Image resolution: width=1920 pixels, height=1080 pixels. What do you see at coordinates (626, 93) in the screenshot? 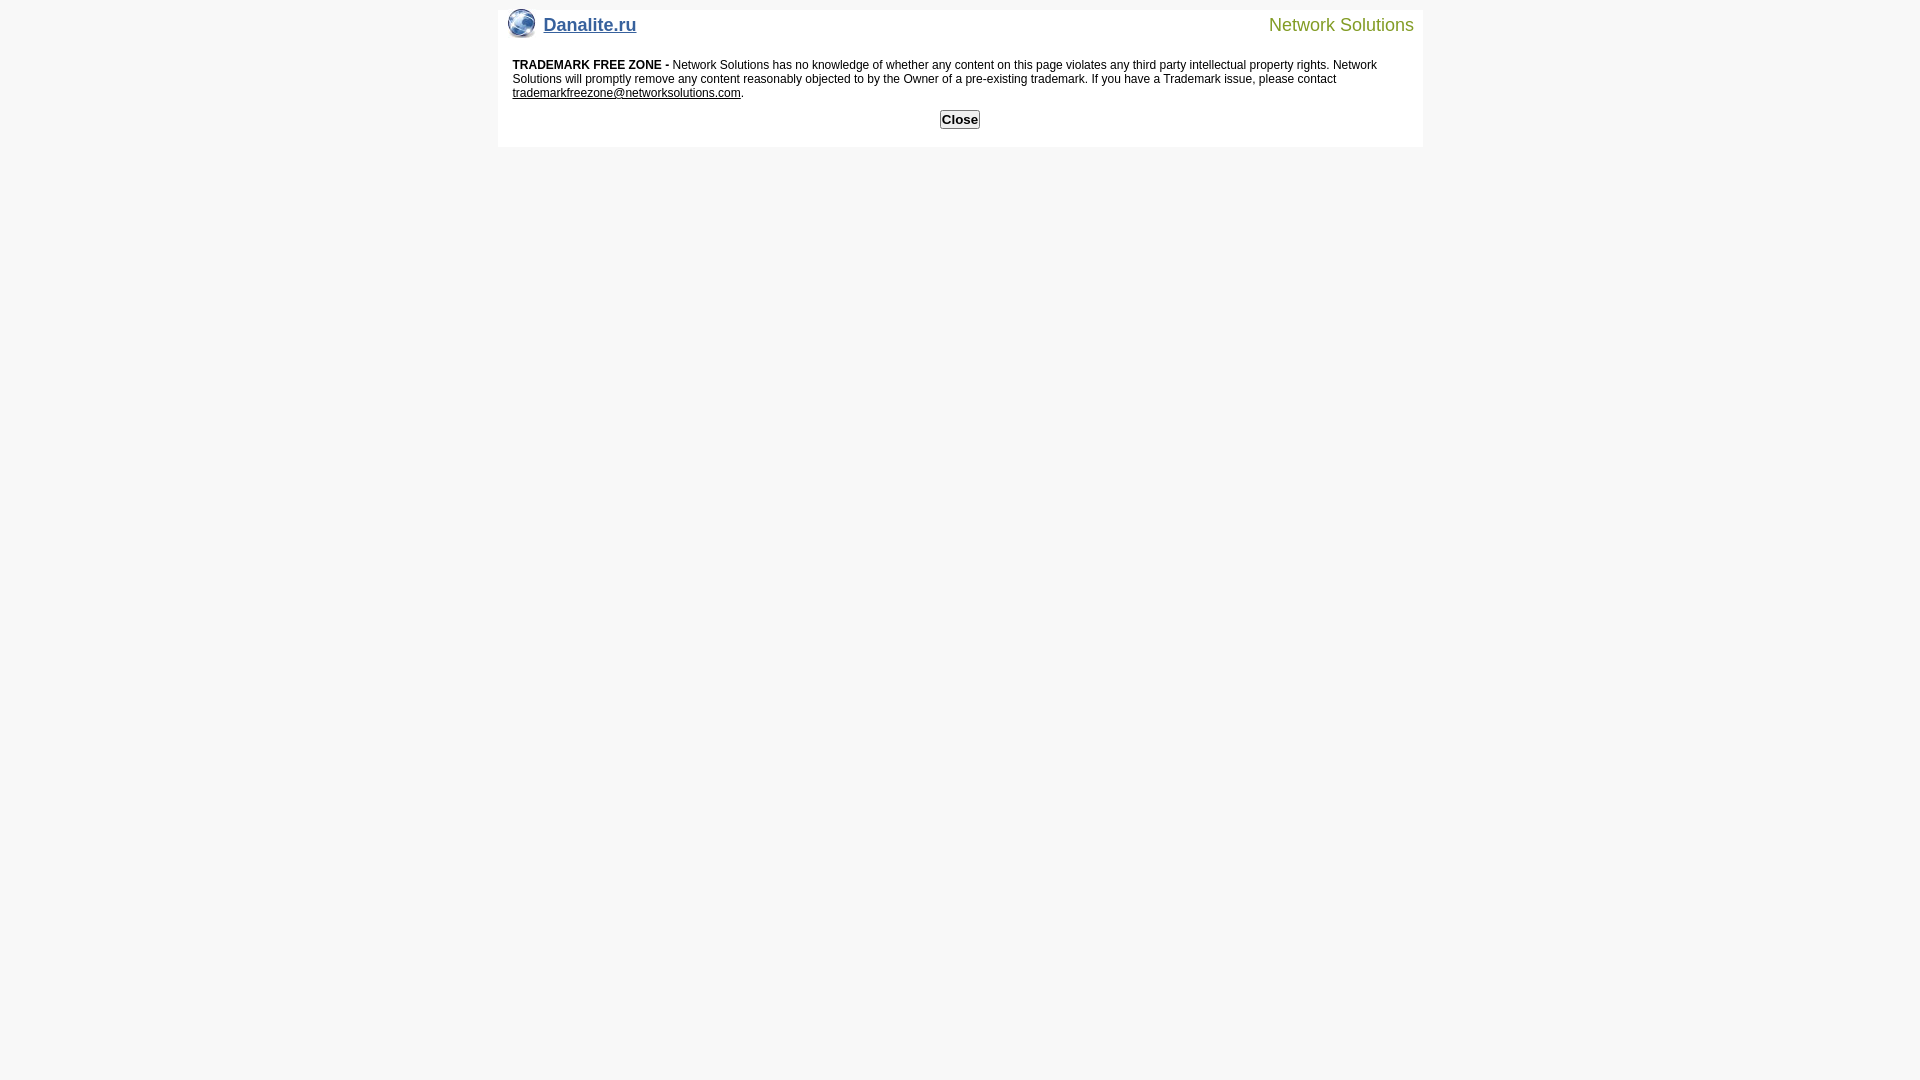
I see `trademarkfreezone@networksolutions.com` at bounding box center [626, 93].